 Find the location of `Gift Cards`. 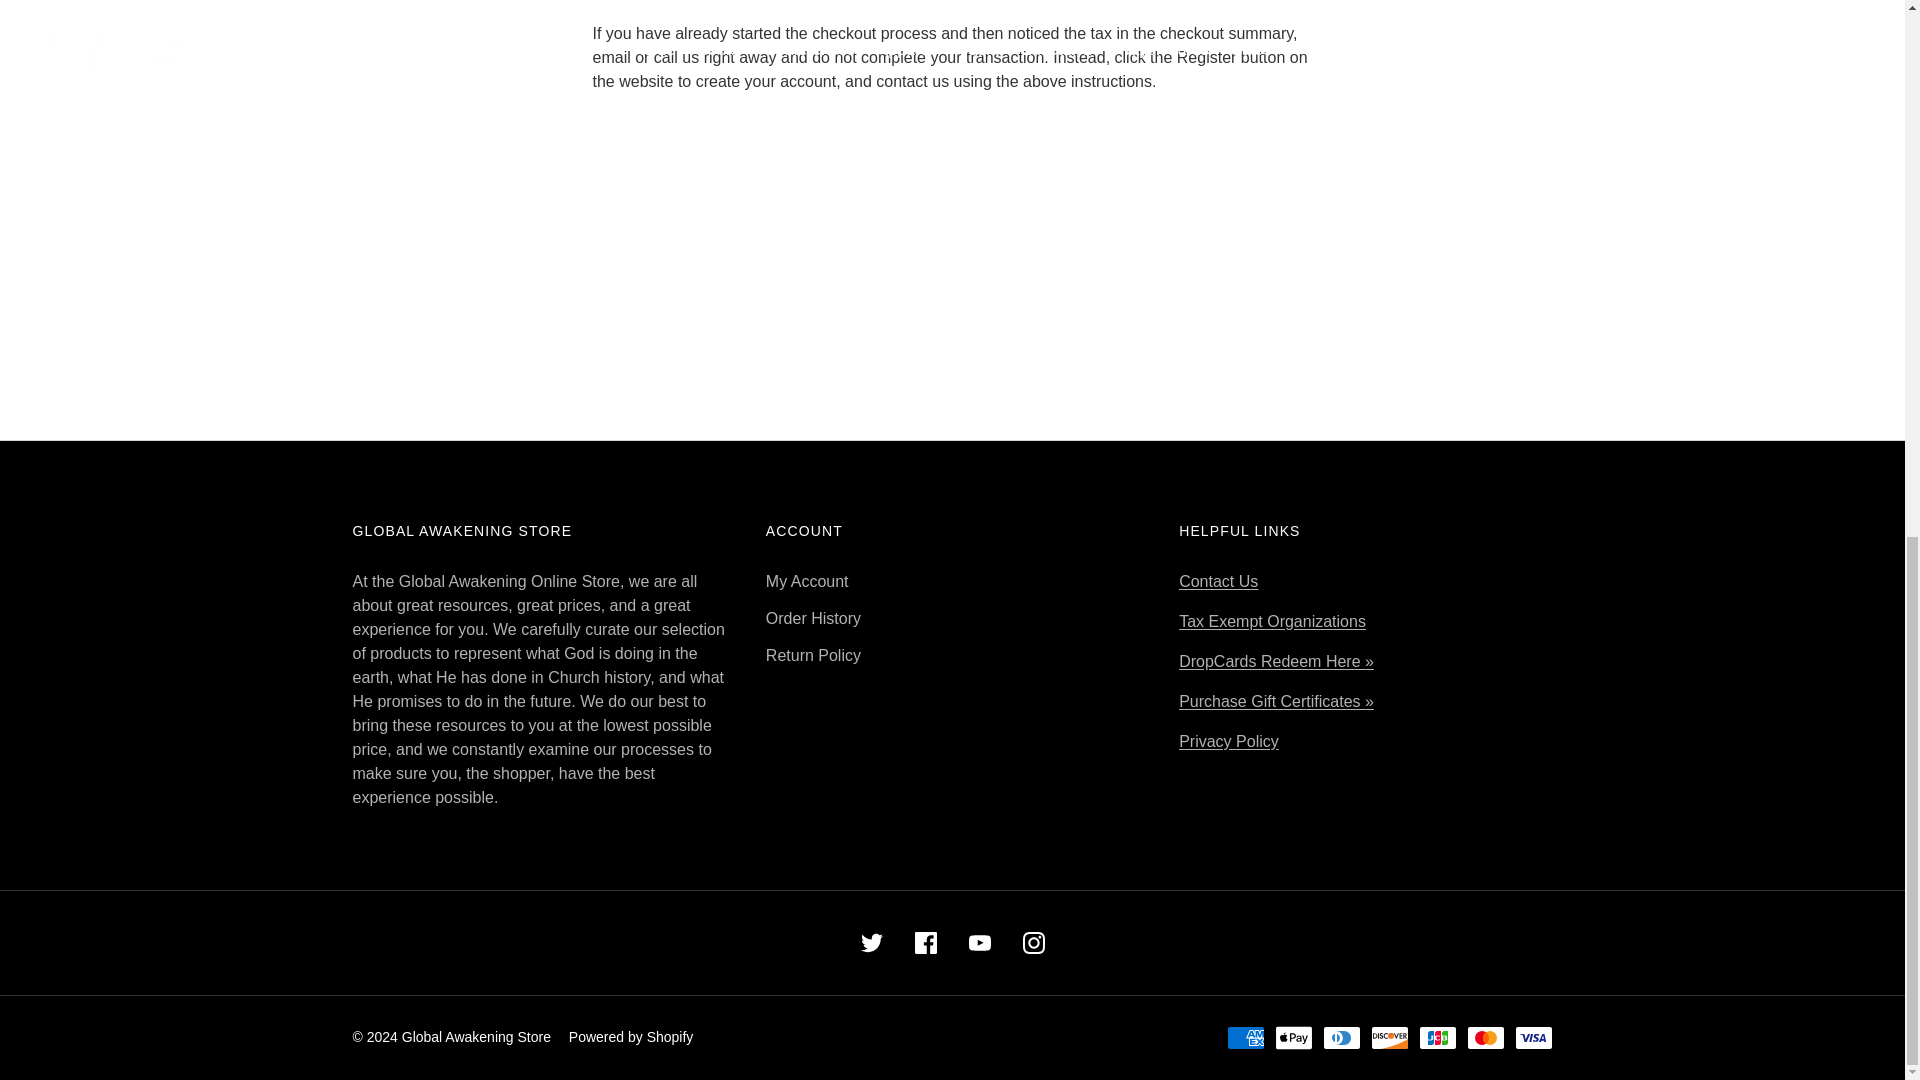

Gift Cards is located at coordinates (1276, 701).